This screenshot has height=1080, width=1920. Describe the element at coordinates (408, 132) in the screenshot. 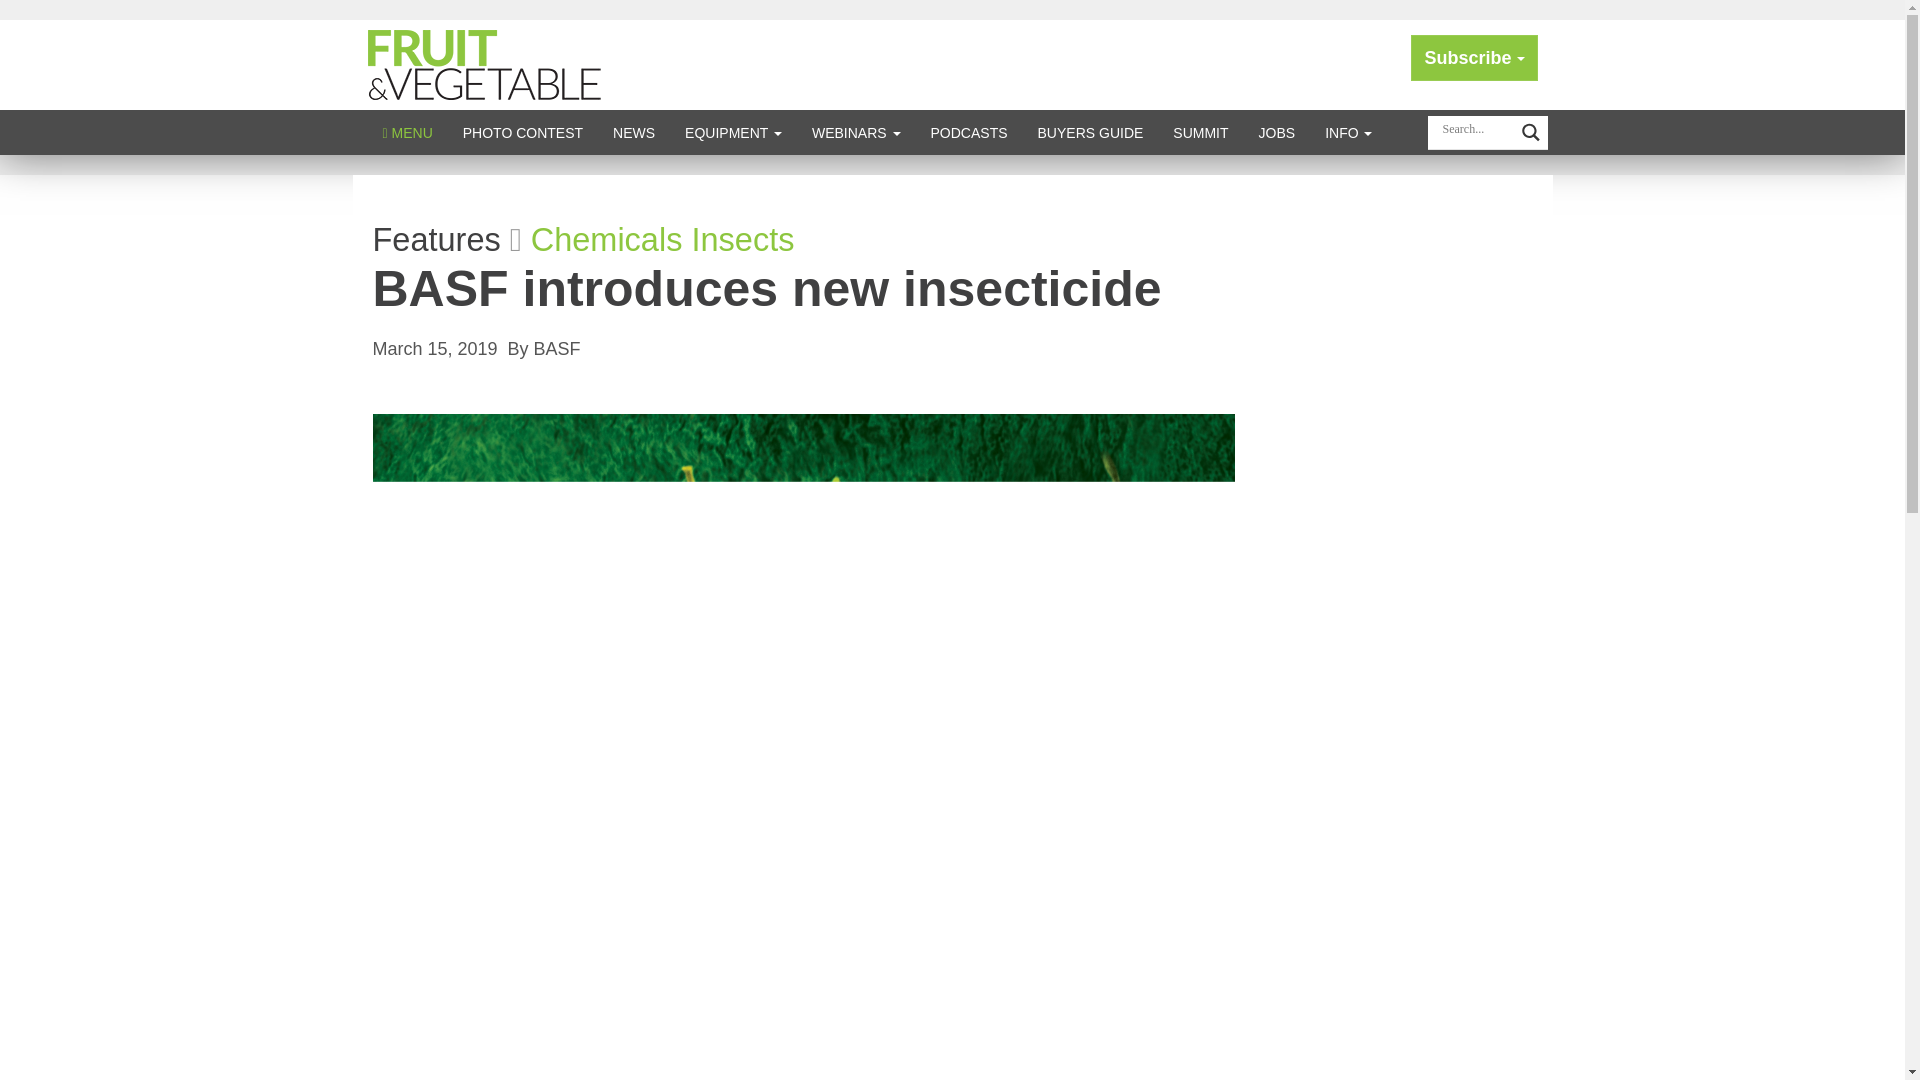

I see `MENU` at that location.